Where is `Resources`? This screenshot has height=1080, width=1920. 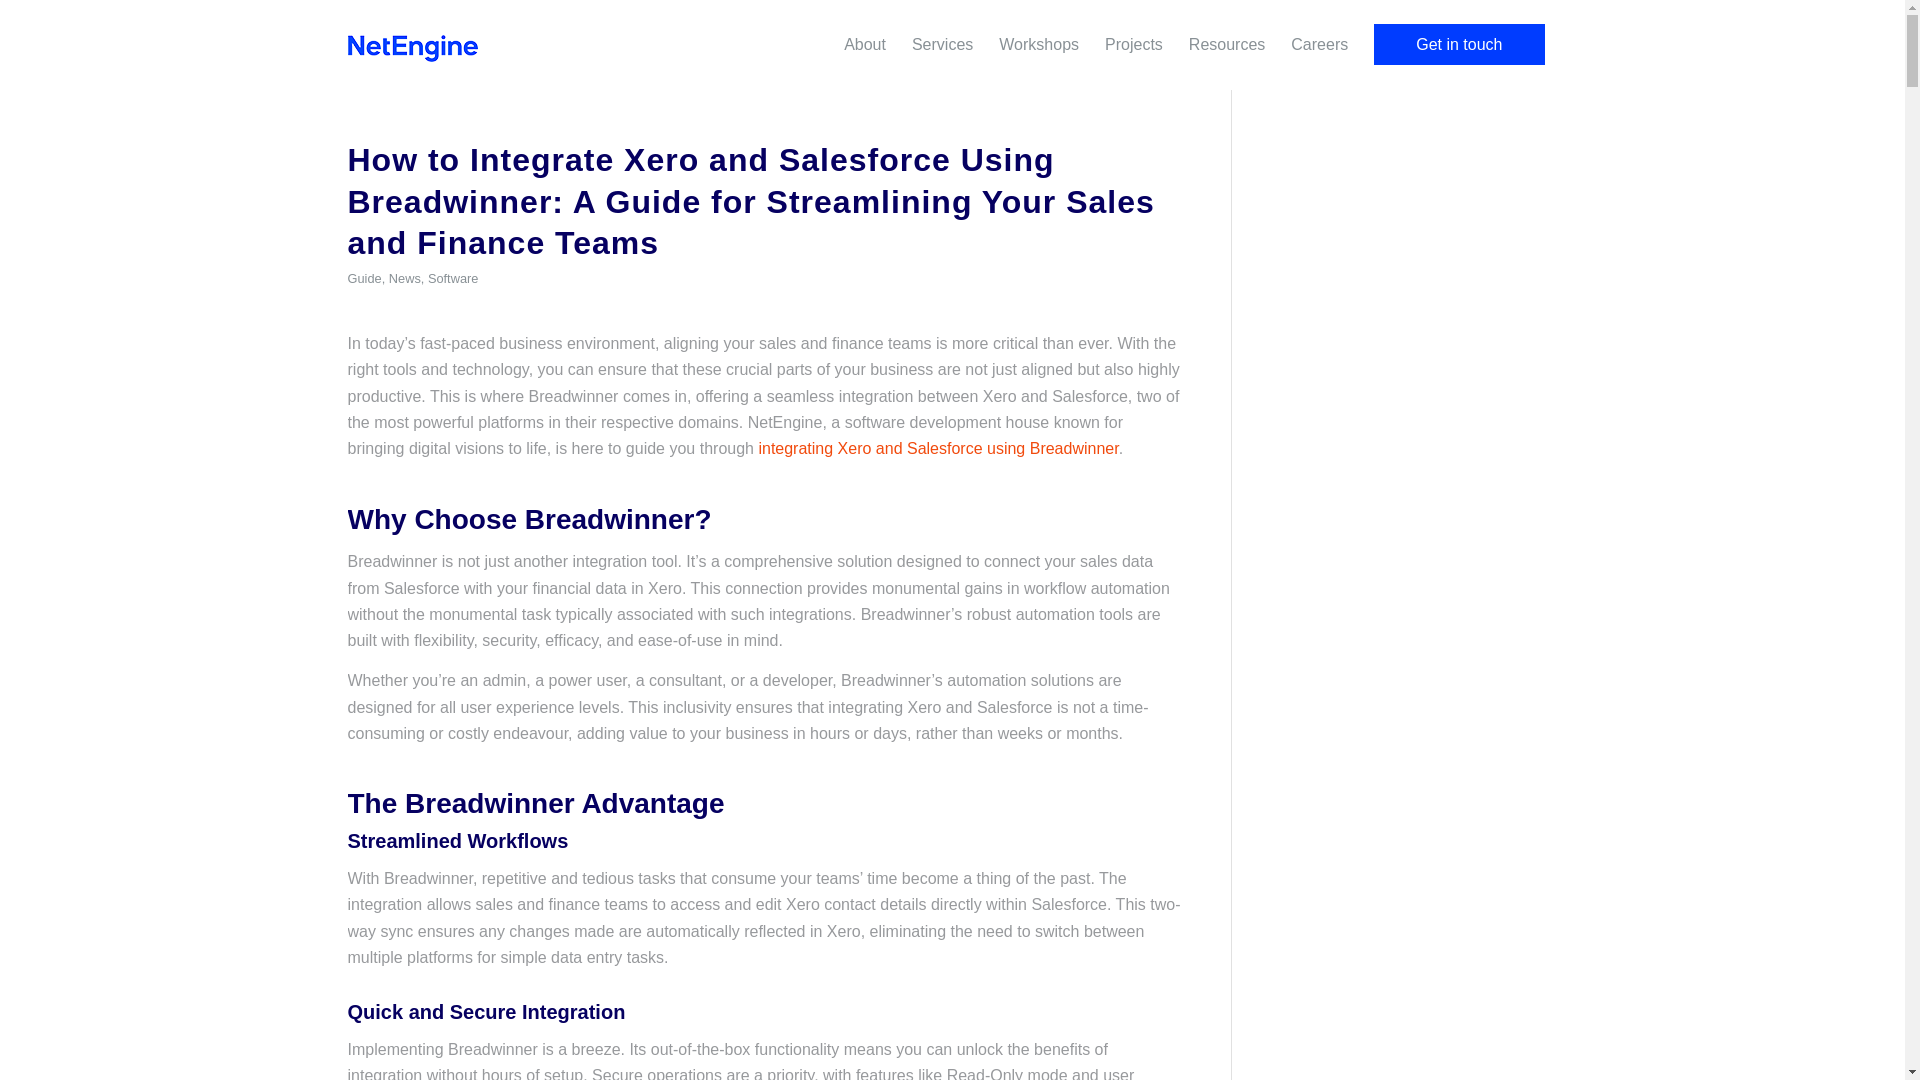
Resources is located at coordinates (1226, 44).